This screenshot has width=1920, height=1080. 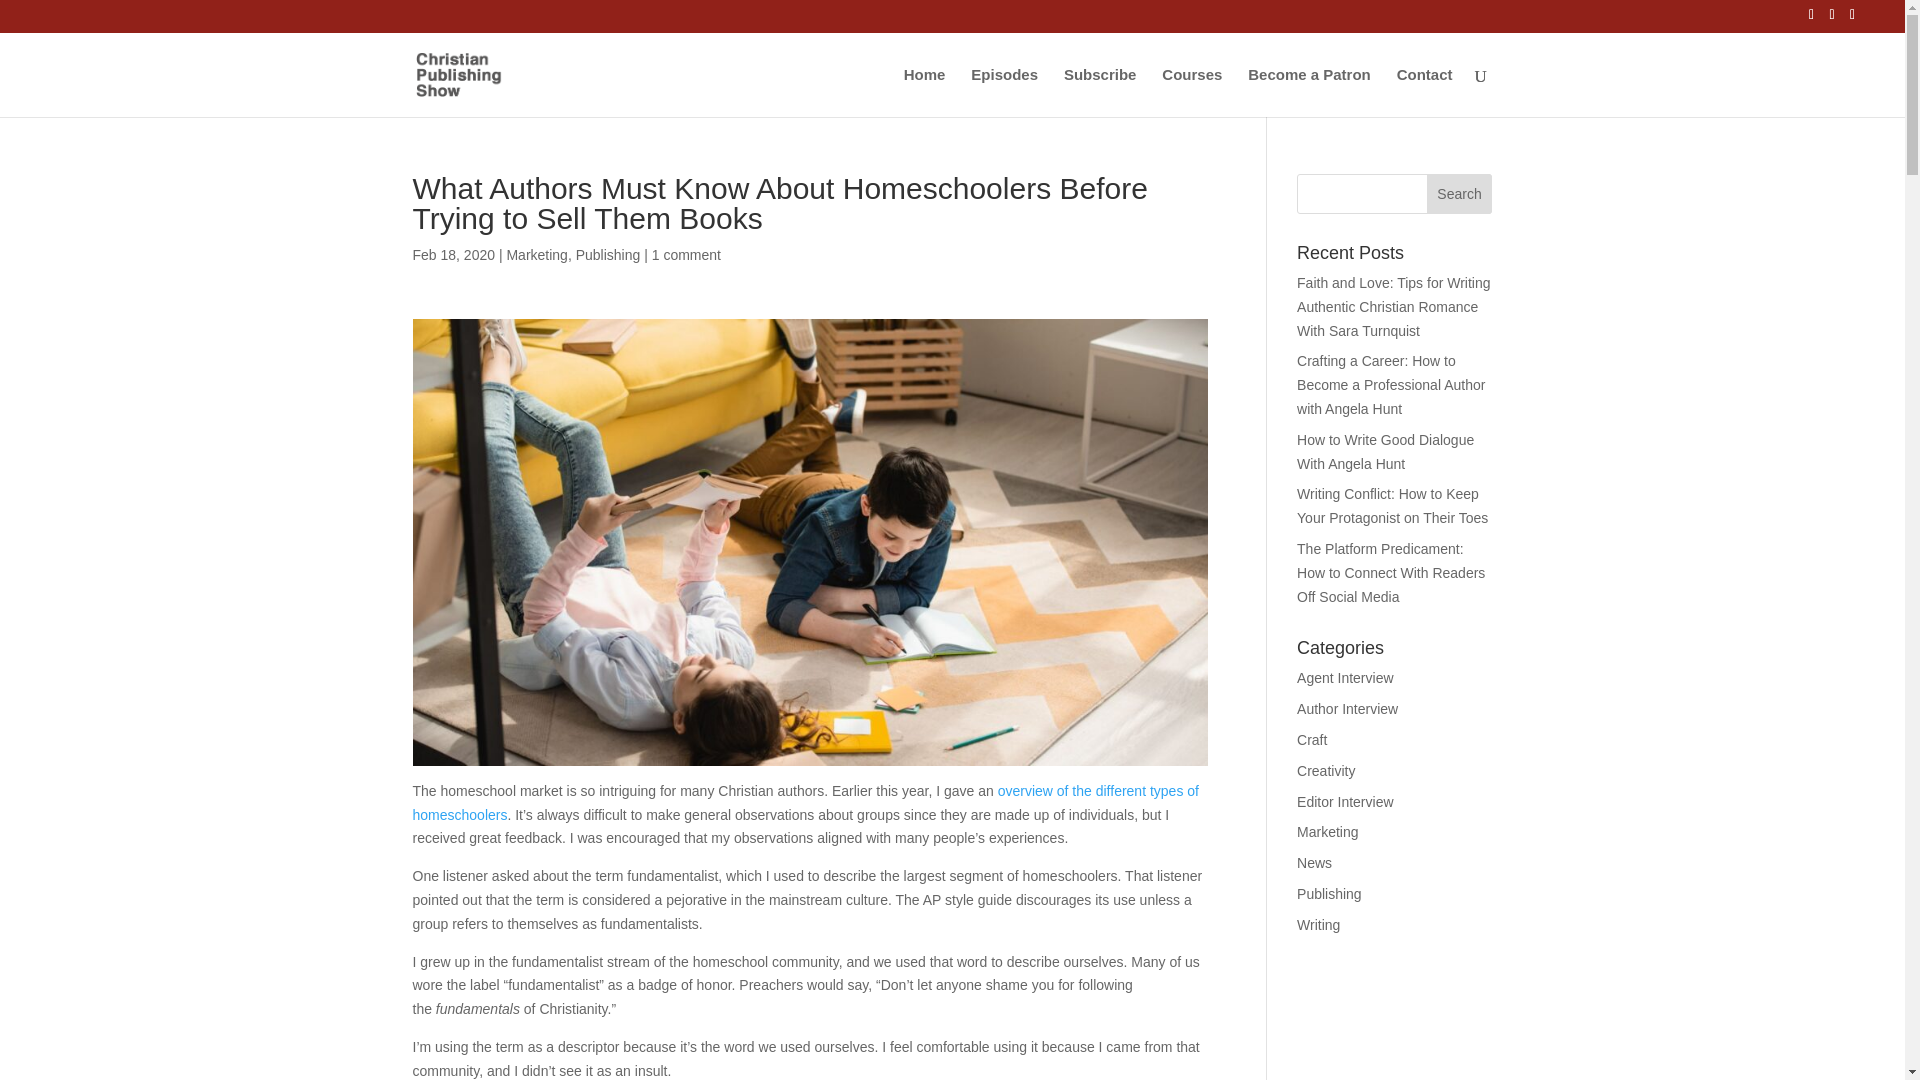 What do you see at coordinates (1004, 92) in the screenshot?
I see `Episodes` at bounding box center [1004, 92].